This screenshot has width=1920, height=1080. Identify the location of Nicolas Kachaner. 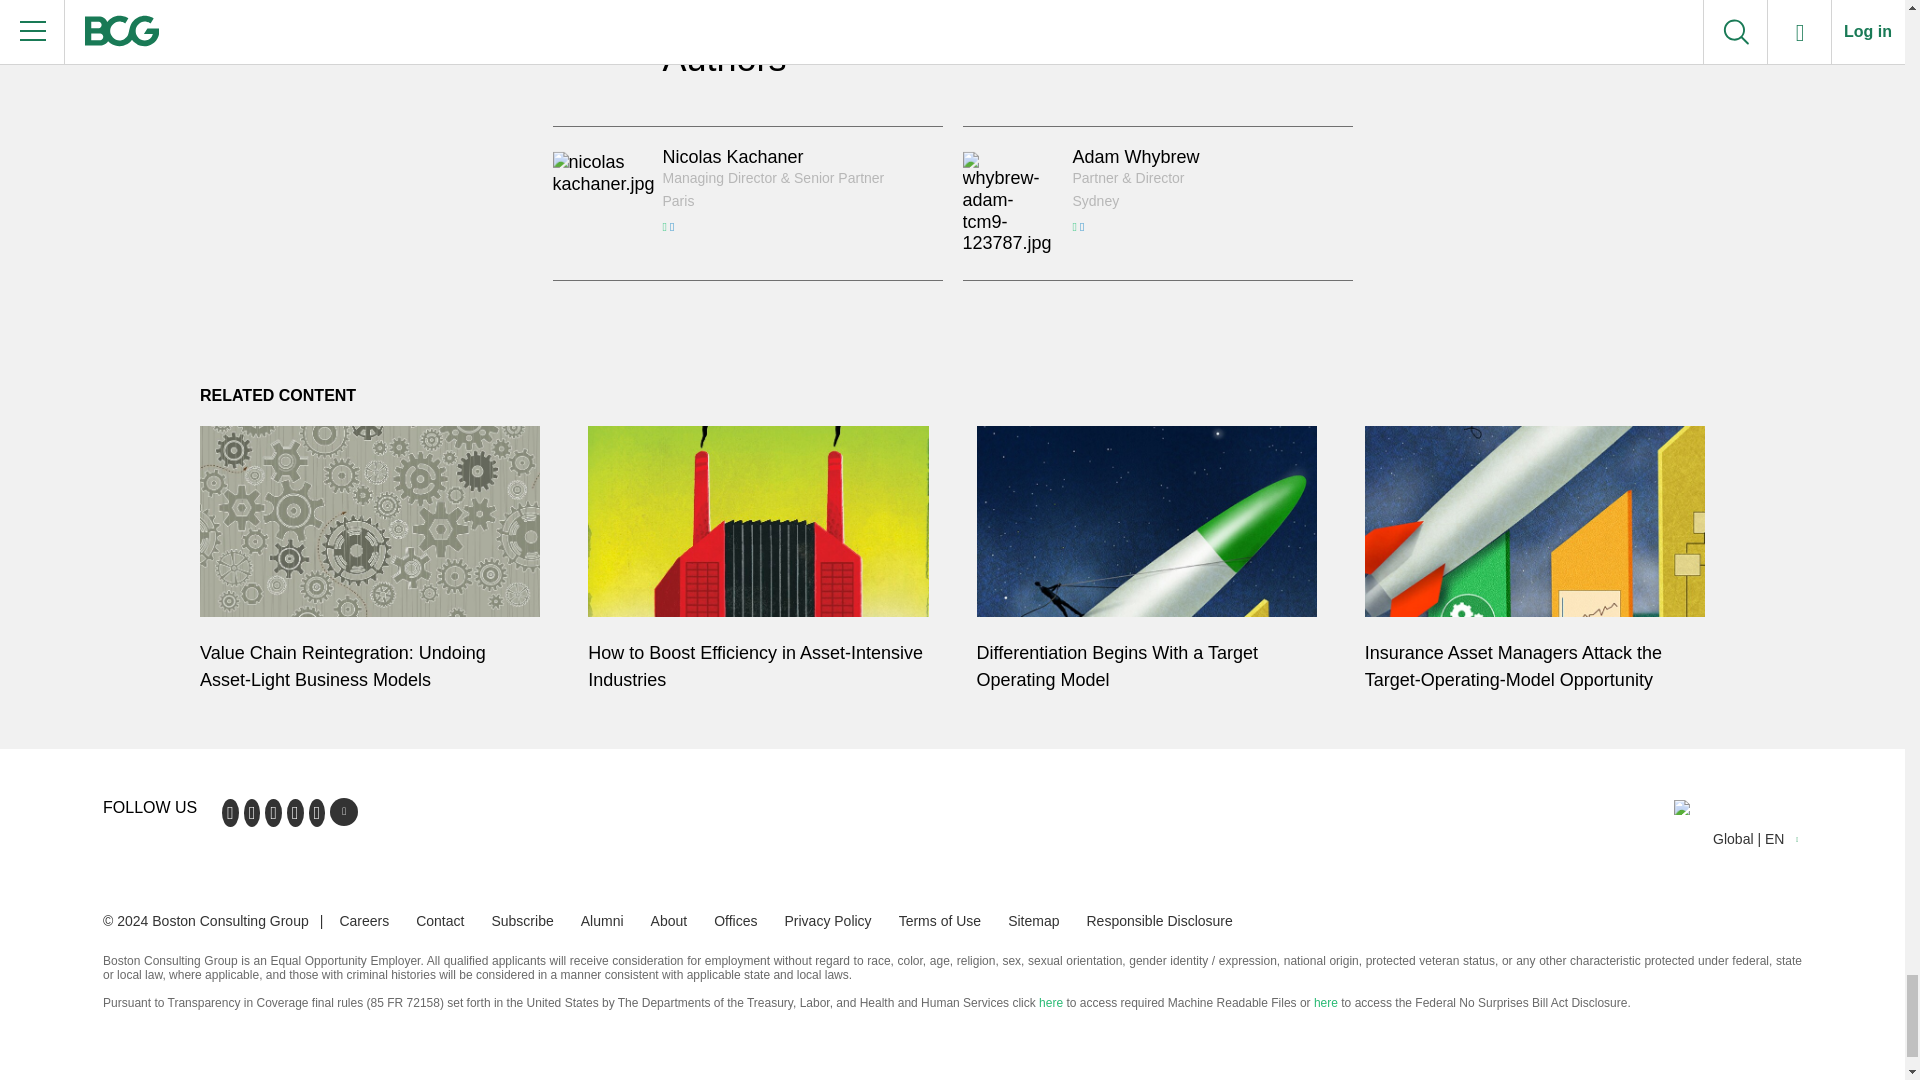
(732, 156).